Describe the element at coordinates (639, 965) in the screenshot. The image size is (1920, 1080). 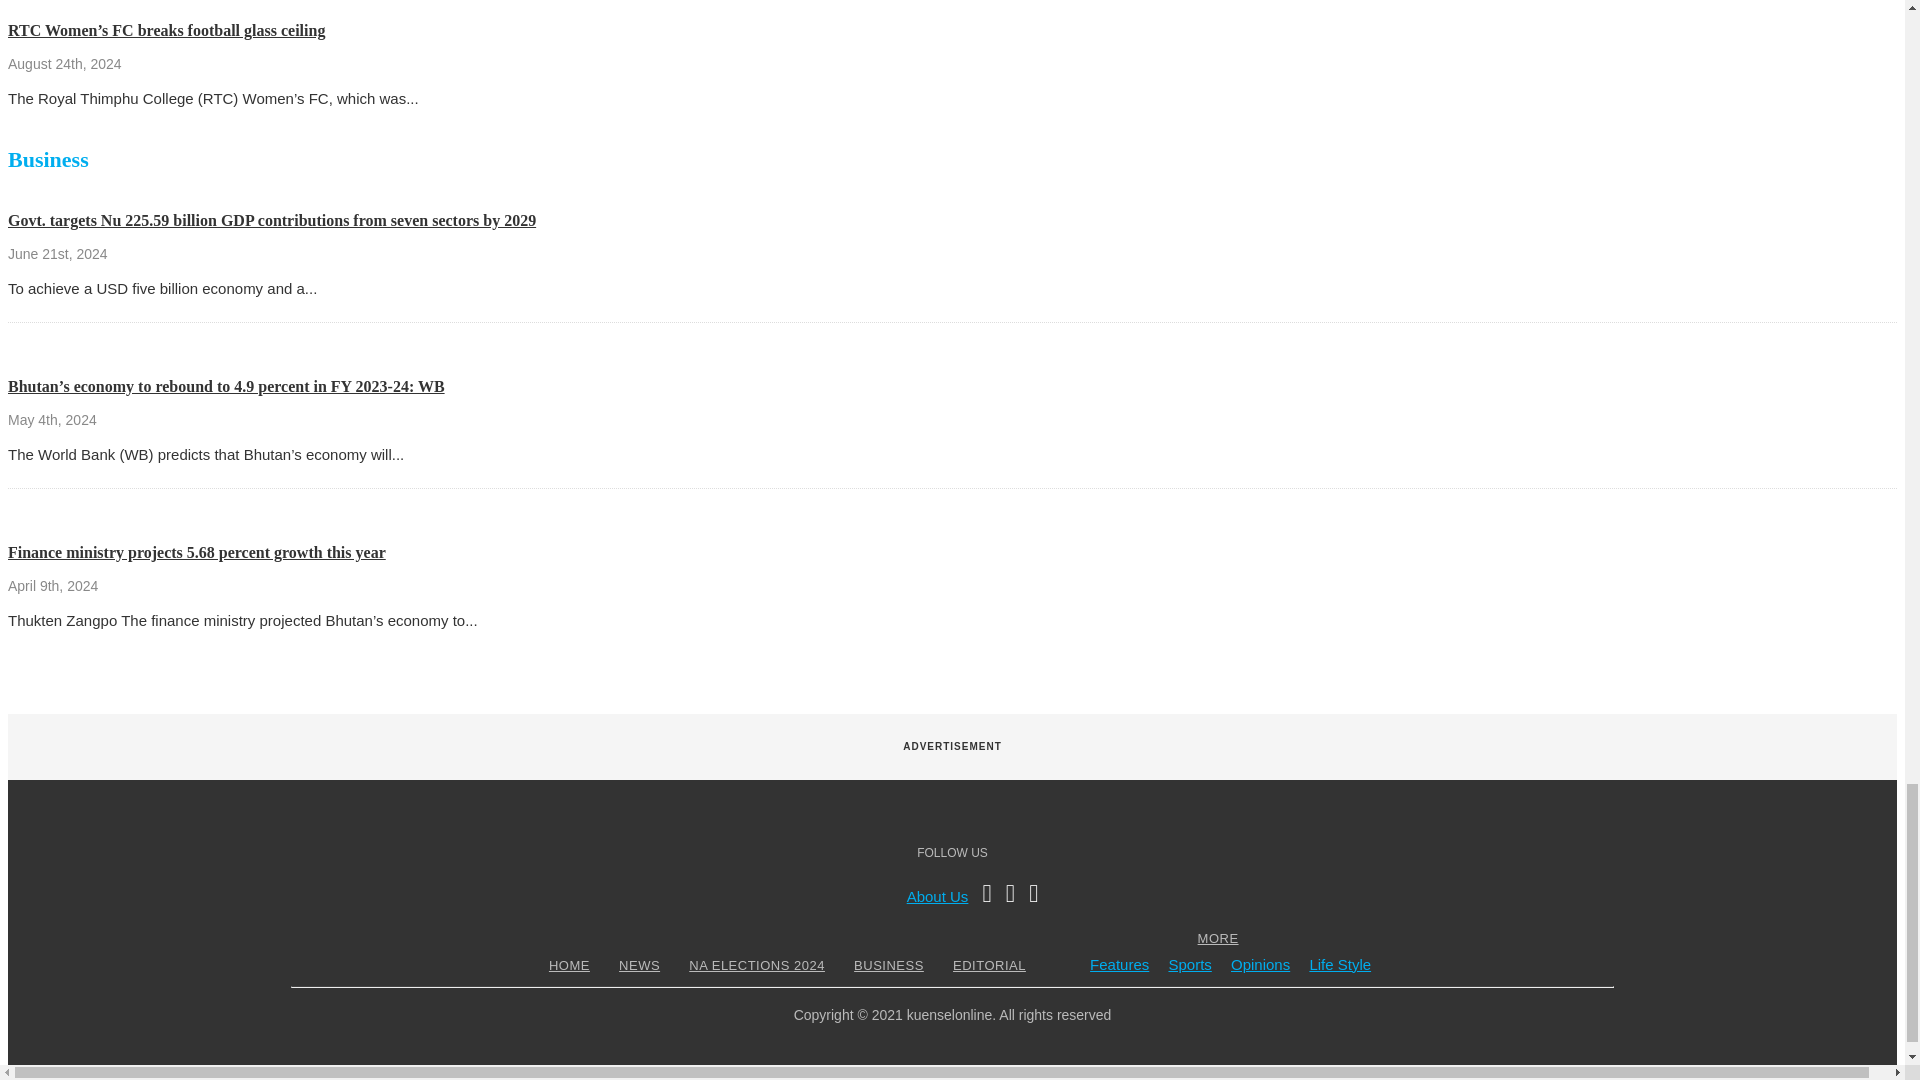
I see `NEWS` at that location.